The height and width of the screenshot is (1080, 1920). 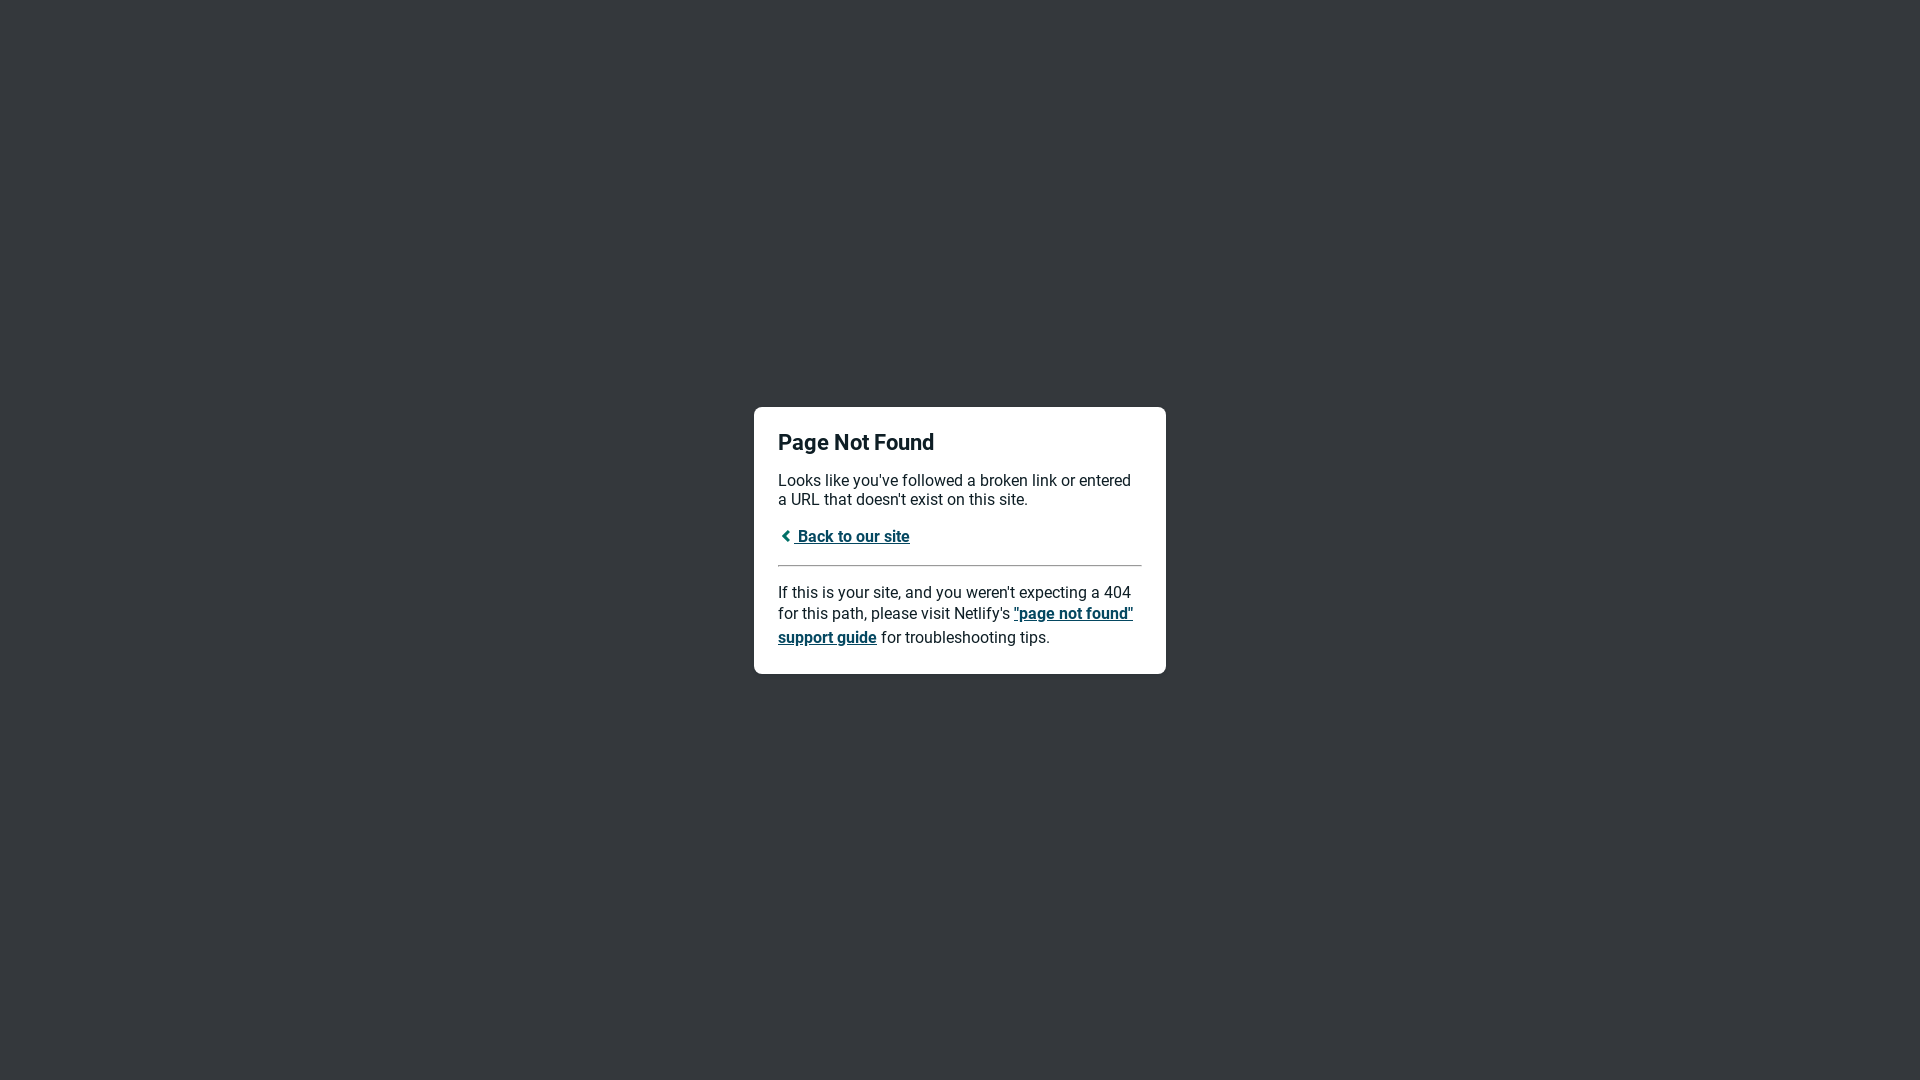 I want to click on Back to our site, so click(x=844, y=536).